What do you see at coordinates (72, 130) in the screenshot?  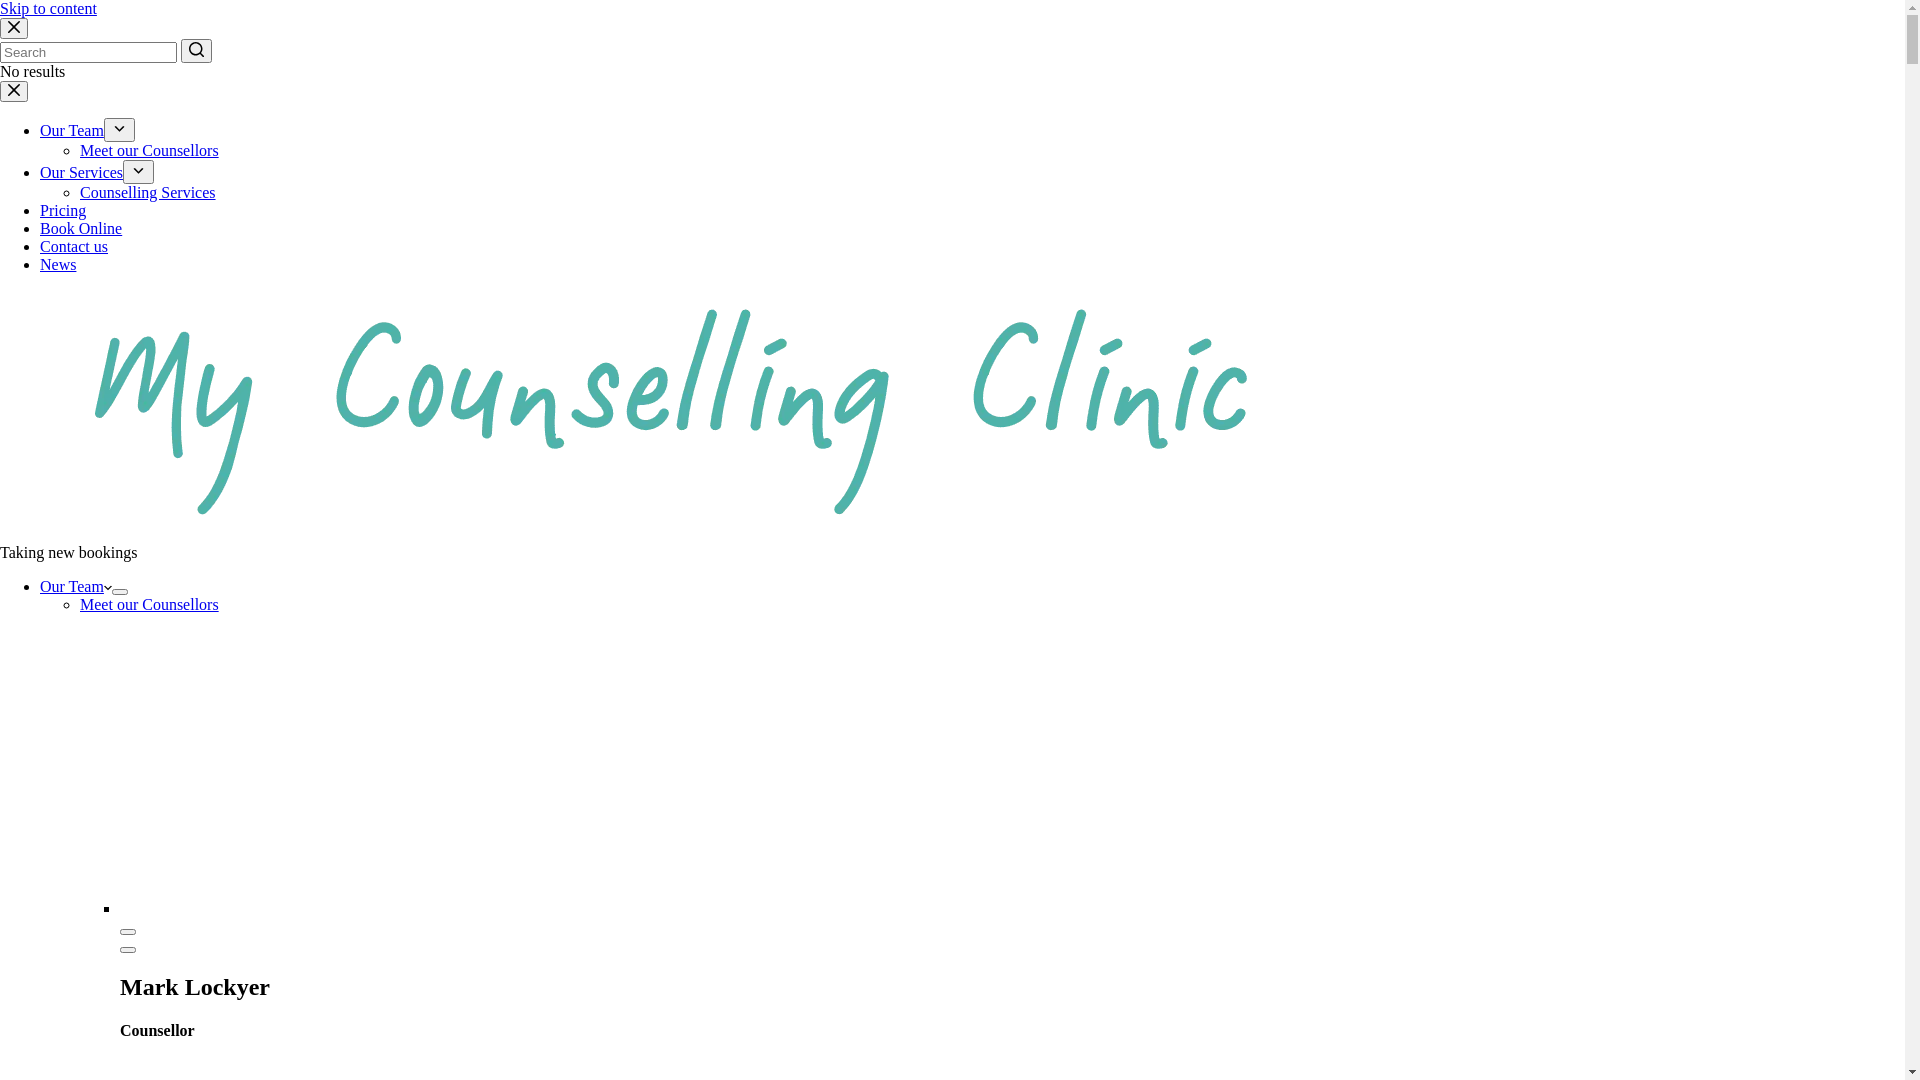 I see `Our Team` at bounding box center [72, 130].